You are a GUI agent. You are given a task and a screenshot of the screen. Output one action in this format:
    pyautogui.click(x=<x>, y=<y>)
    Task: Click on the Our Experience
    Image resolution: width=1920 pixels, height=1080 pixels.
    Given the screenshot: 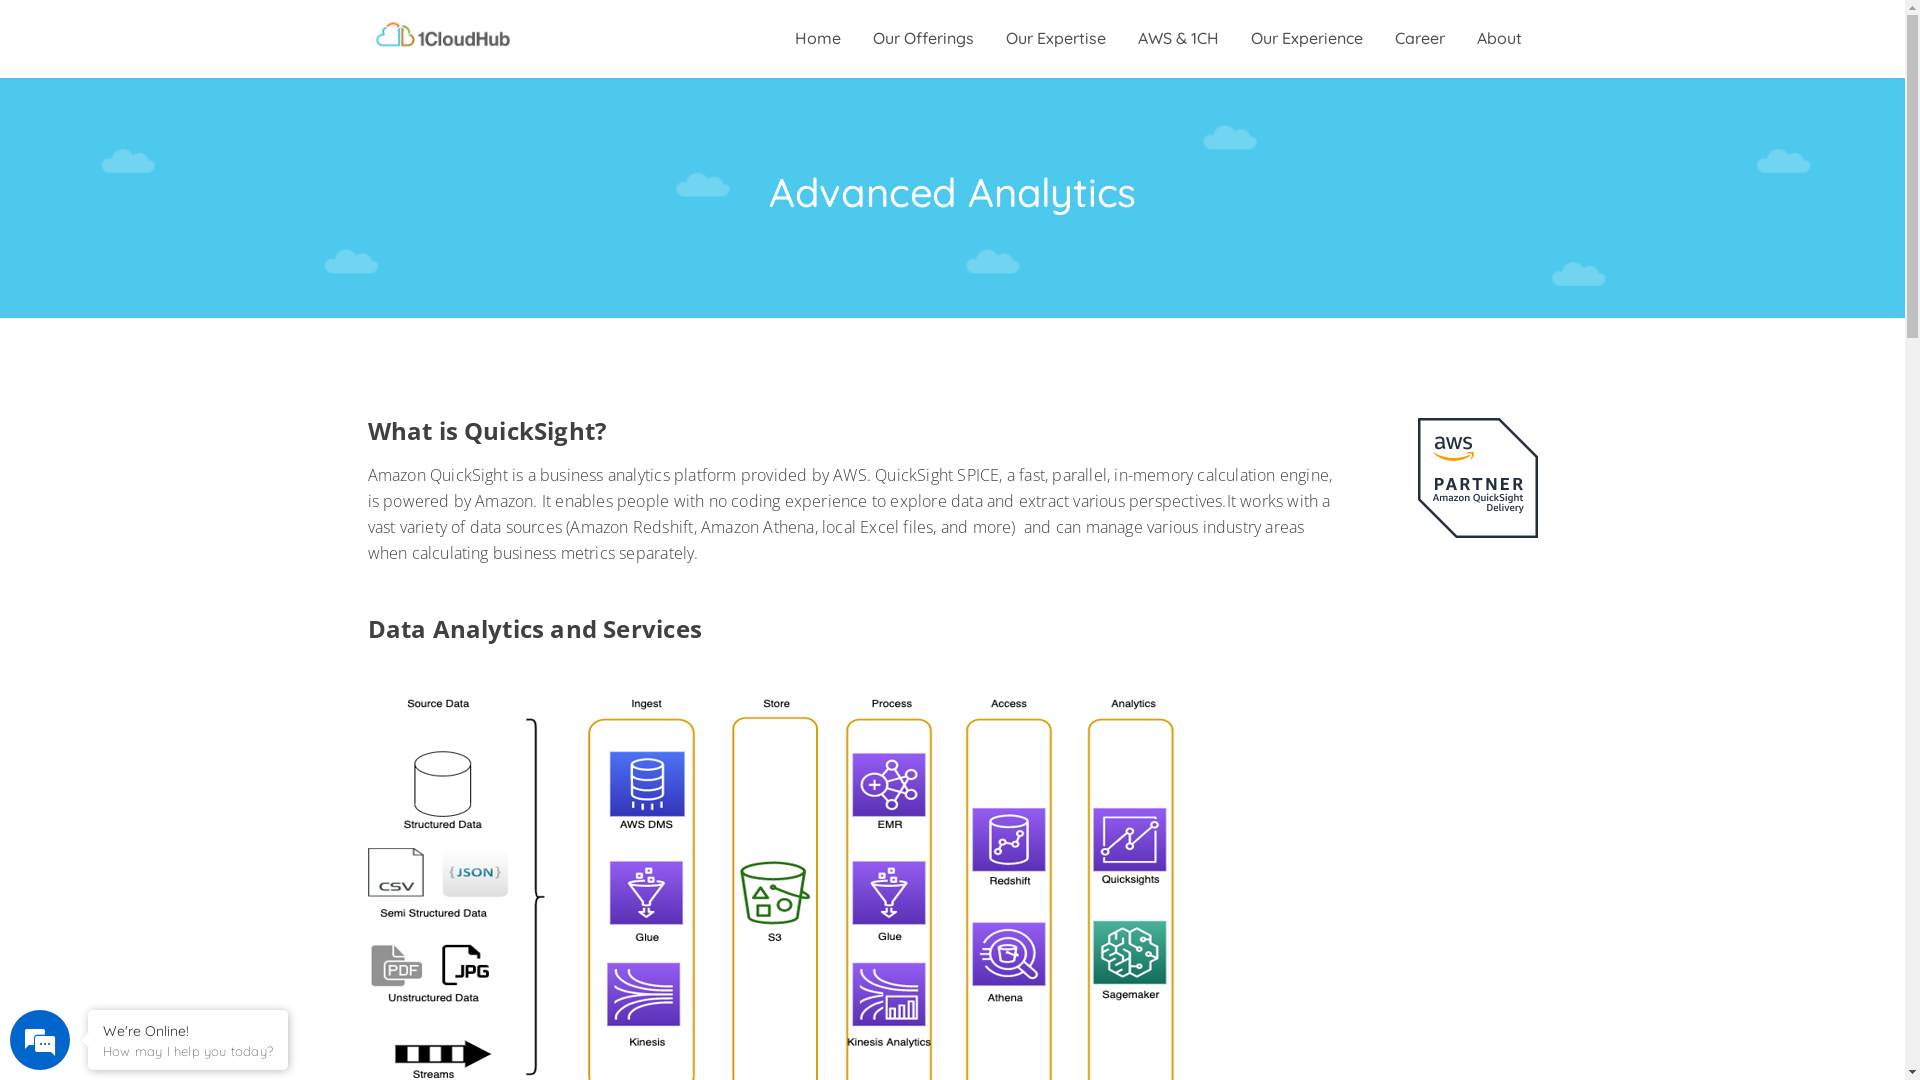 What is the action you would take?
    pyautogui.click(x=1306, y=38)
    